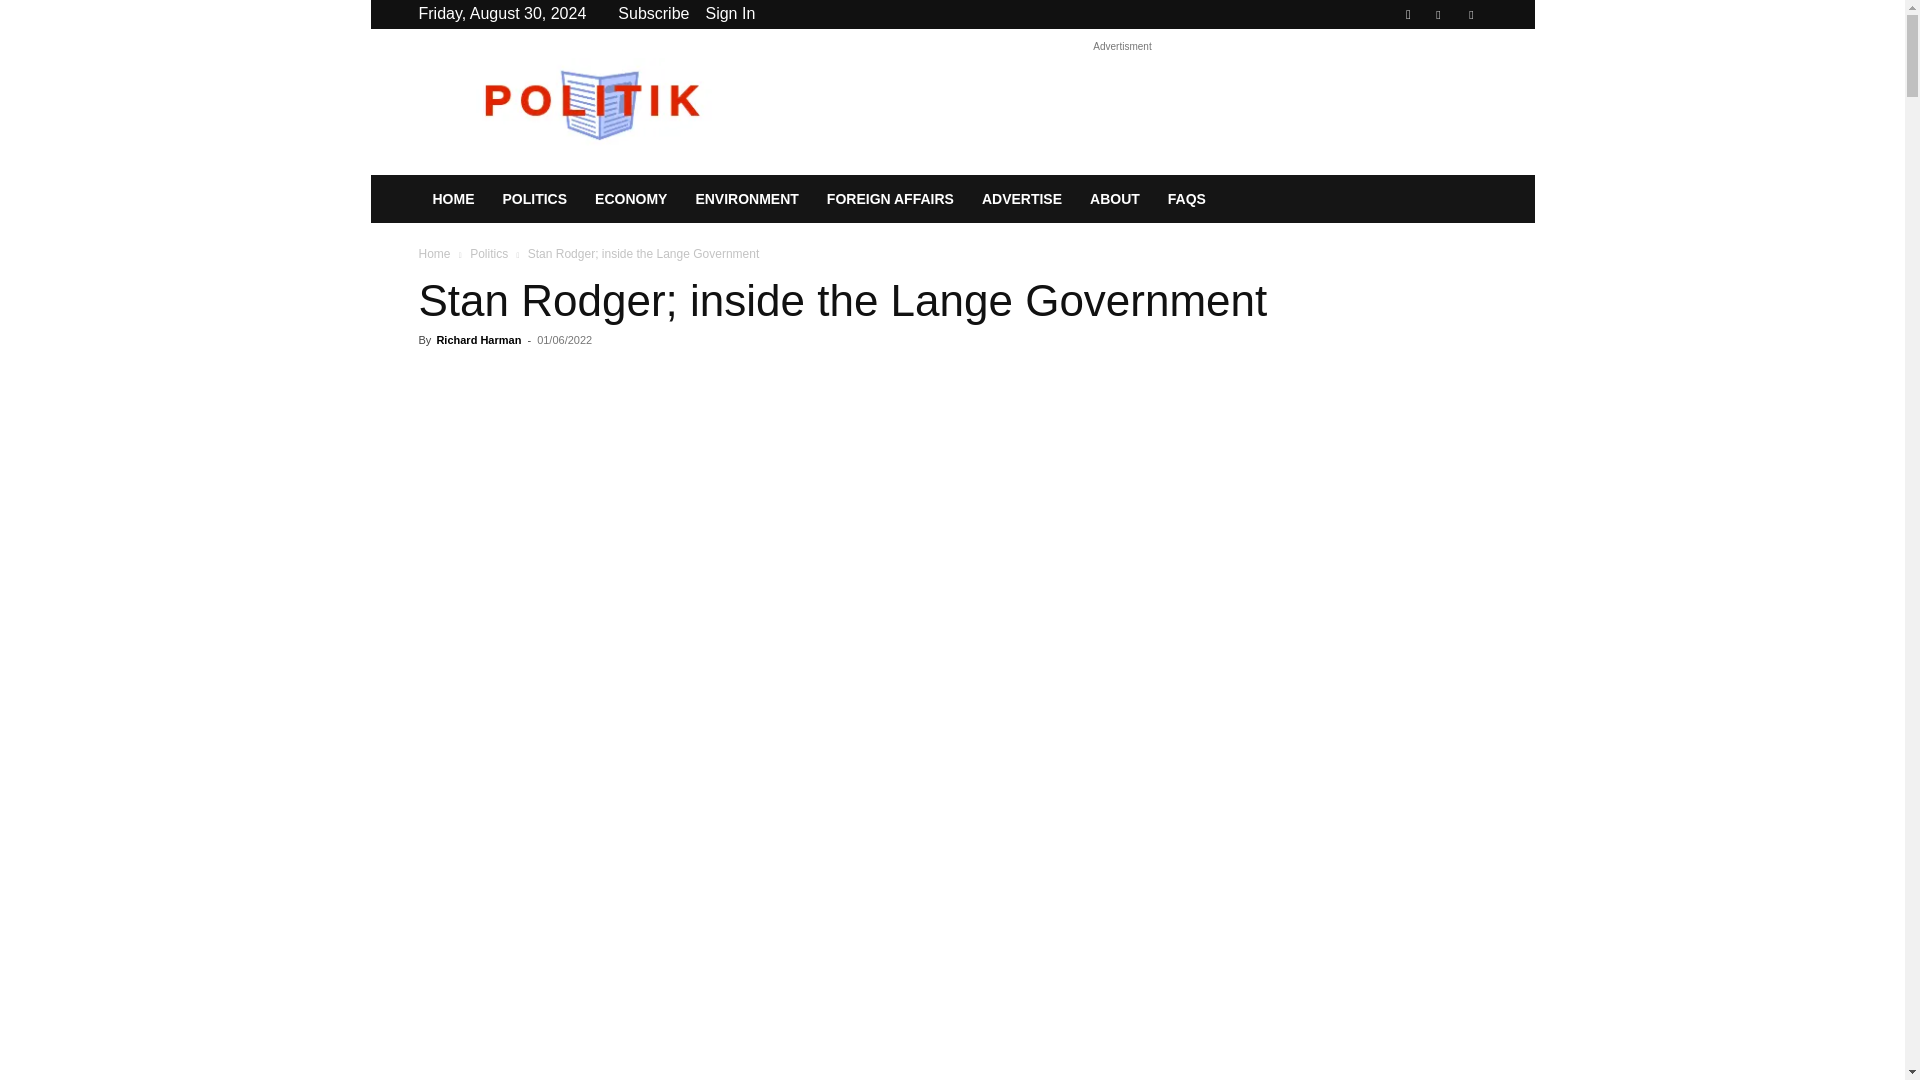  I want to click on Subscribe, so click(654, 13).